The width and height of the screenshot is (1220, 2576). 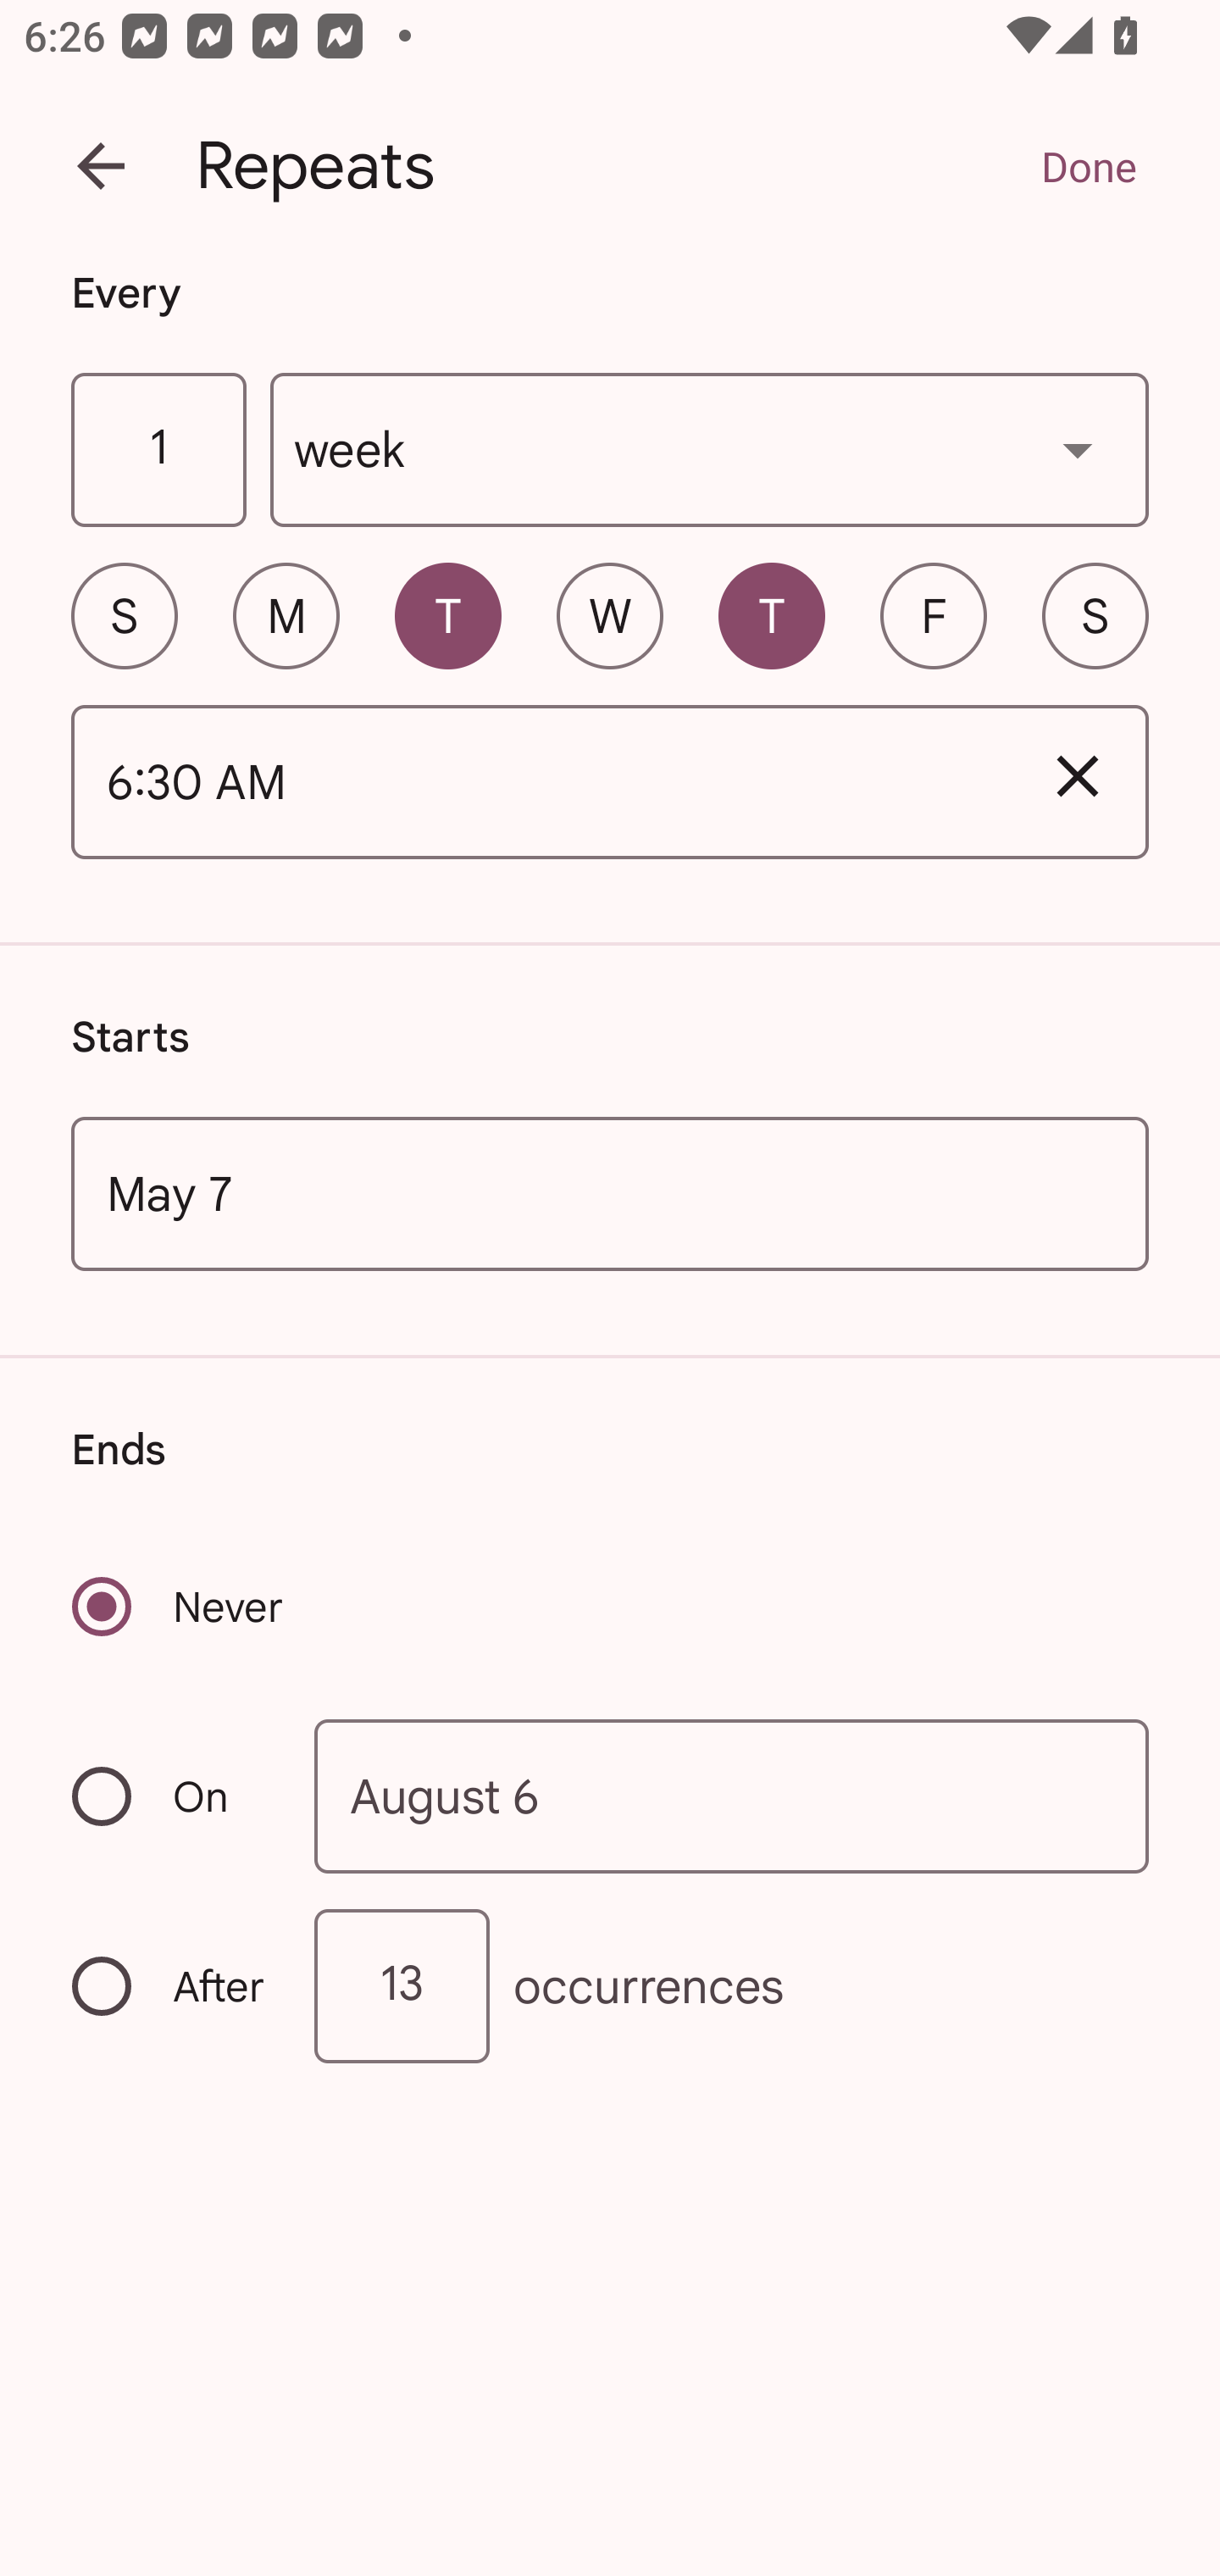 I want to click on Done, so click(x=1088, y=166).